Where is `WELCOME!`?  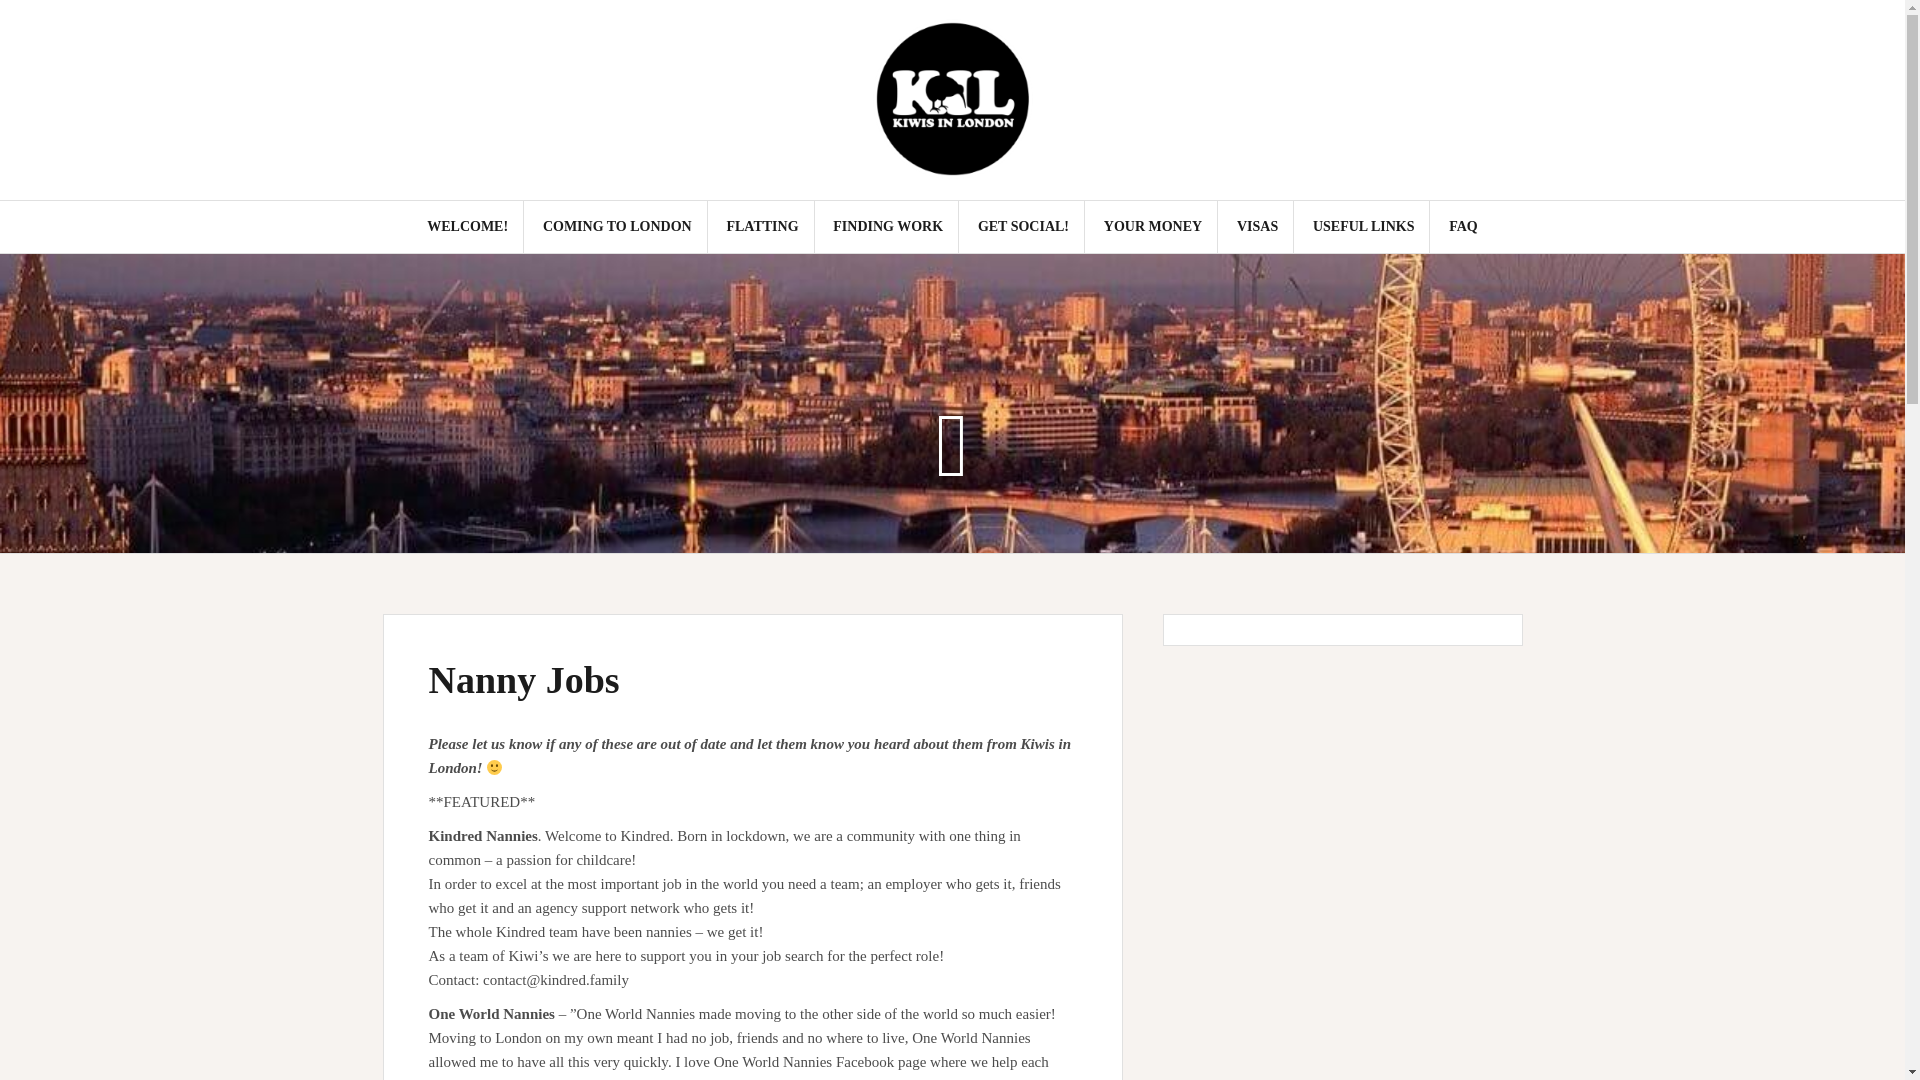 WELCOME! is located at coordinates (467, 226).